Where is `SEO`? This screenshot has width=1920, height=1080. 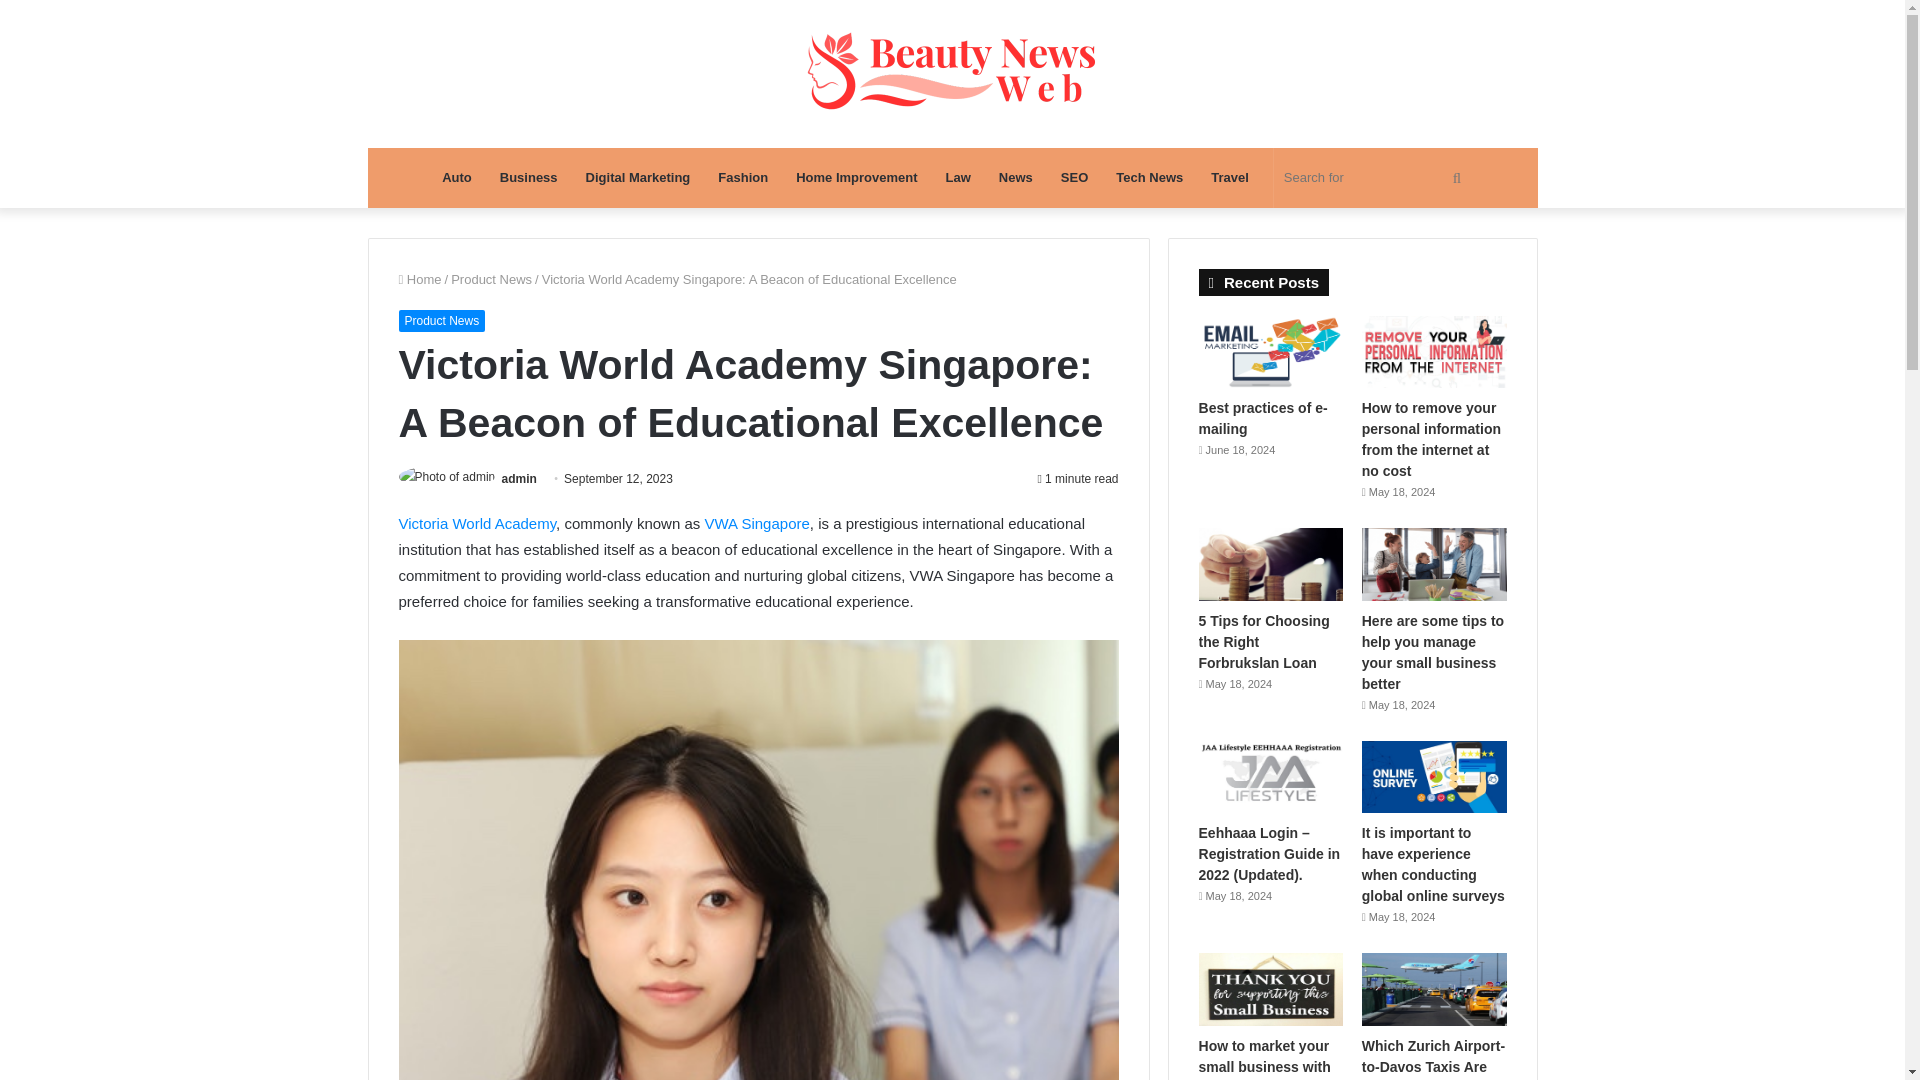
SEO is located at coordinates (1074, 178).